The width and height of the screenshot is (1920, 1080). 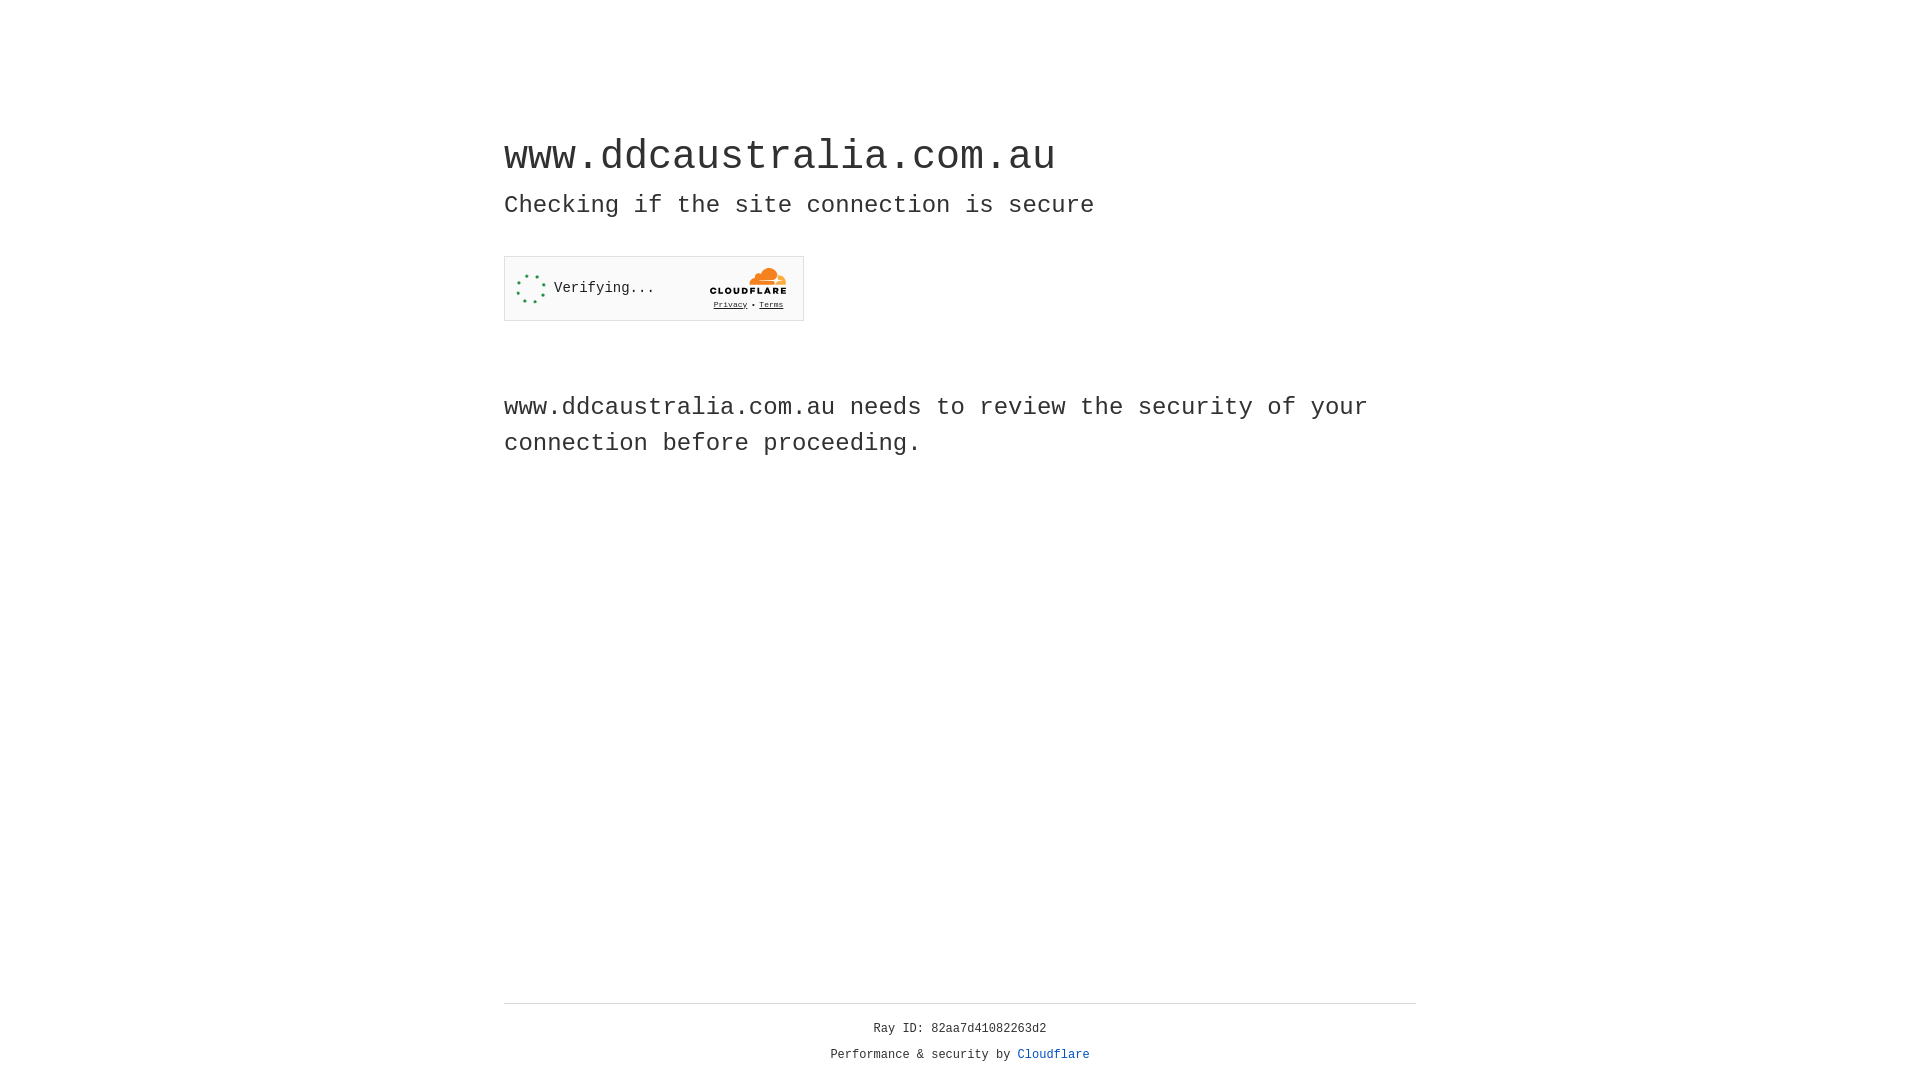 What do you see at coordinates (1054, 1055) in the screenshot?
I see `Cloudflare` at bounding box center [1054, 1055].